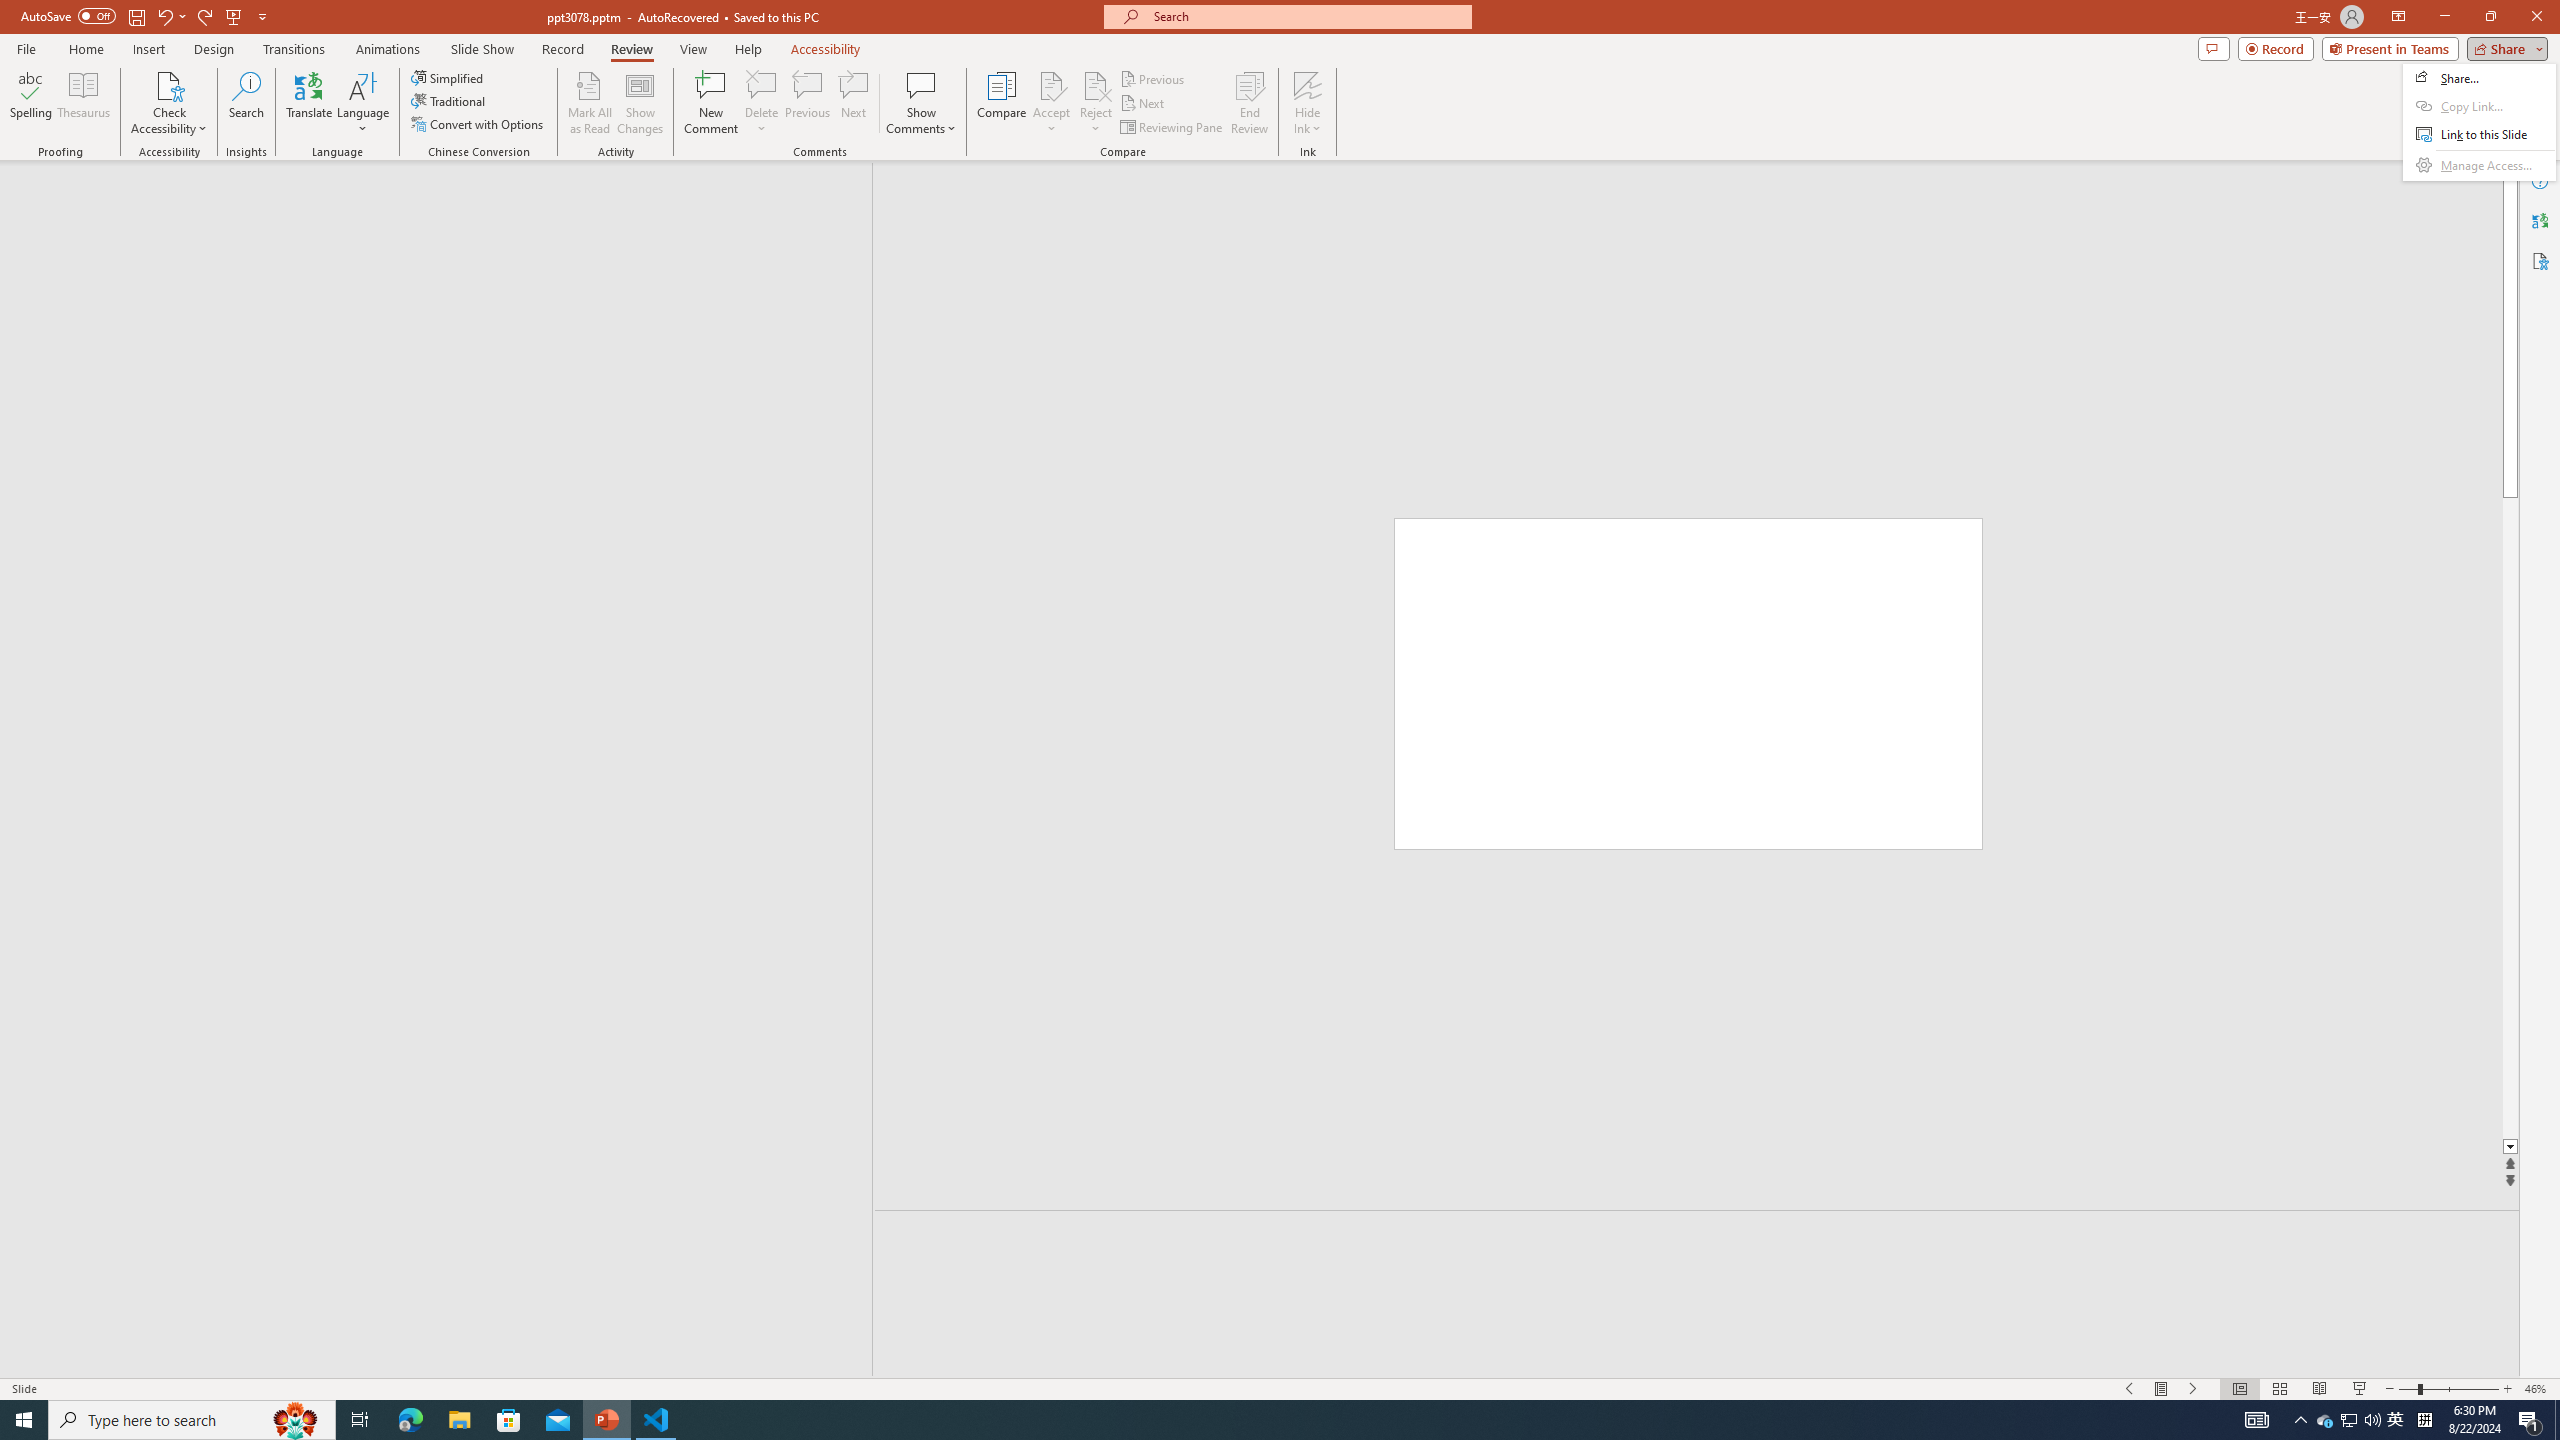 Image resolution: width=2560 pixels, height=1440 pixels. Describe the element at coordinates (2162, 1389) in the screenshot. I see `Menu On` at that location.